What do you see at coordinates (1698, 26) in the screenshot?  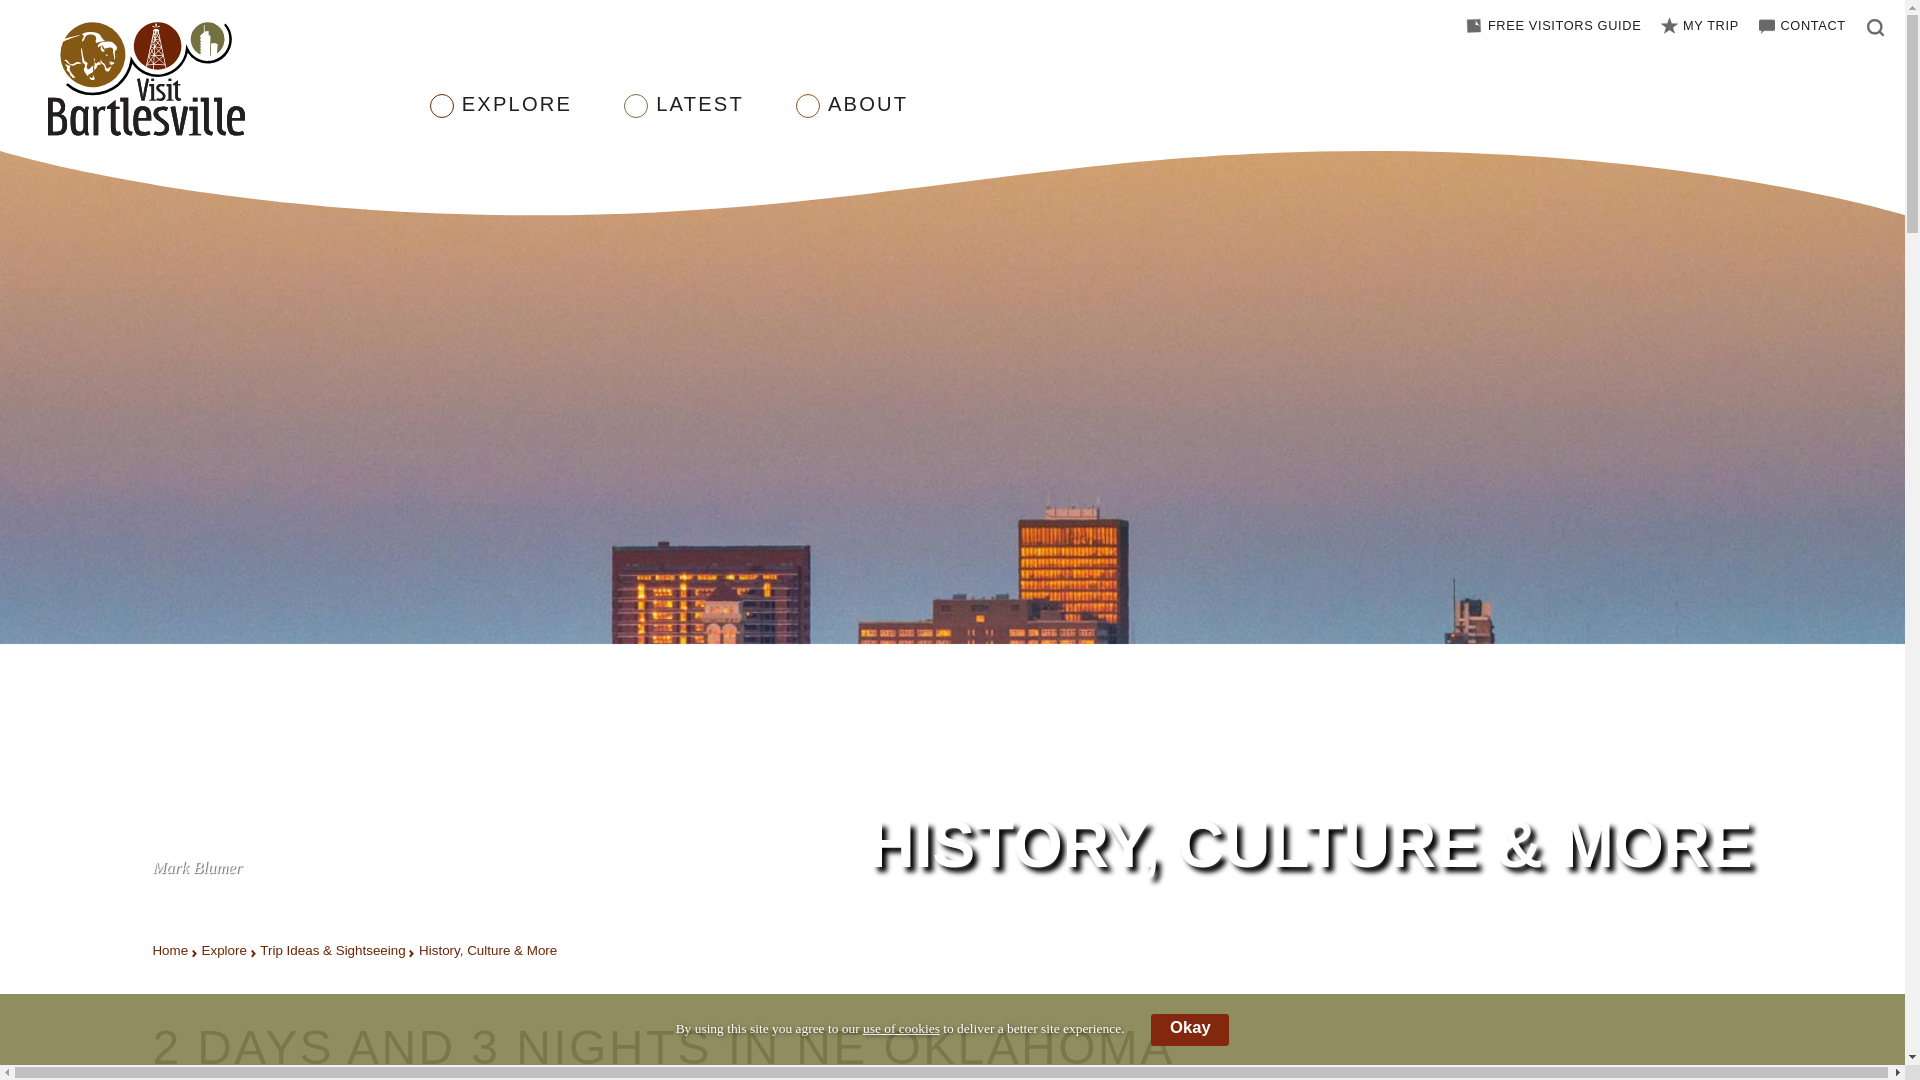 I see `View your selected My Trip details.` at bounding box center [1698, 26].